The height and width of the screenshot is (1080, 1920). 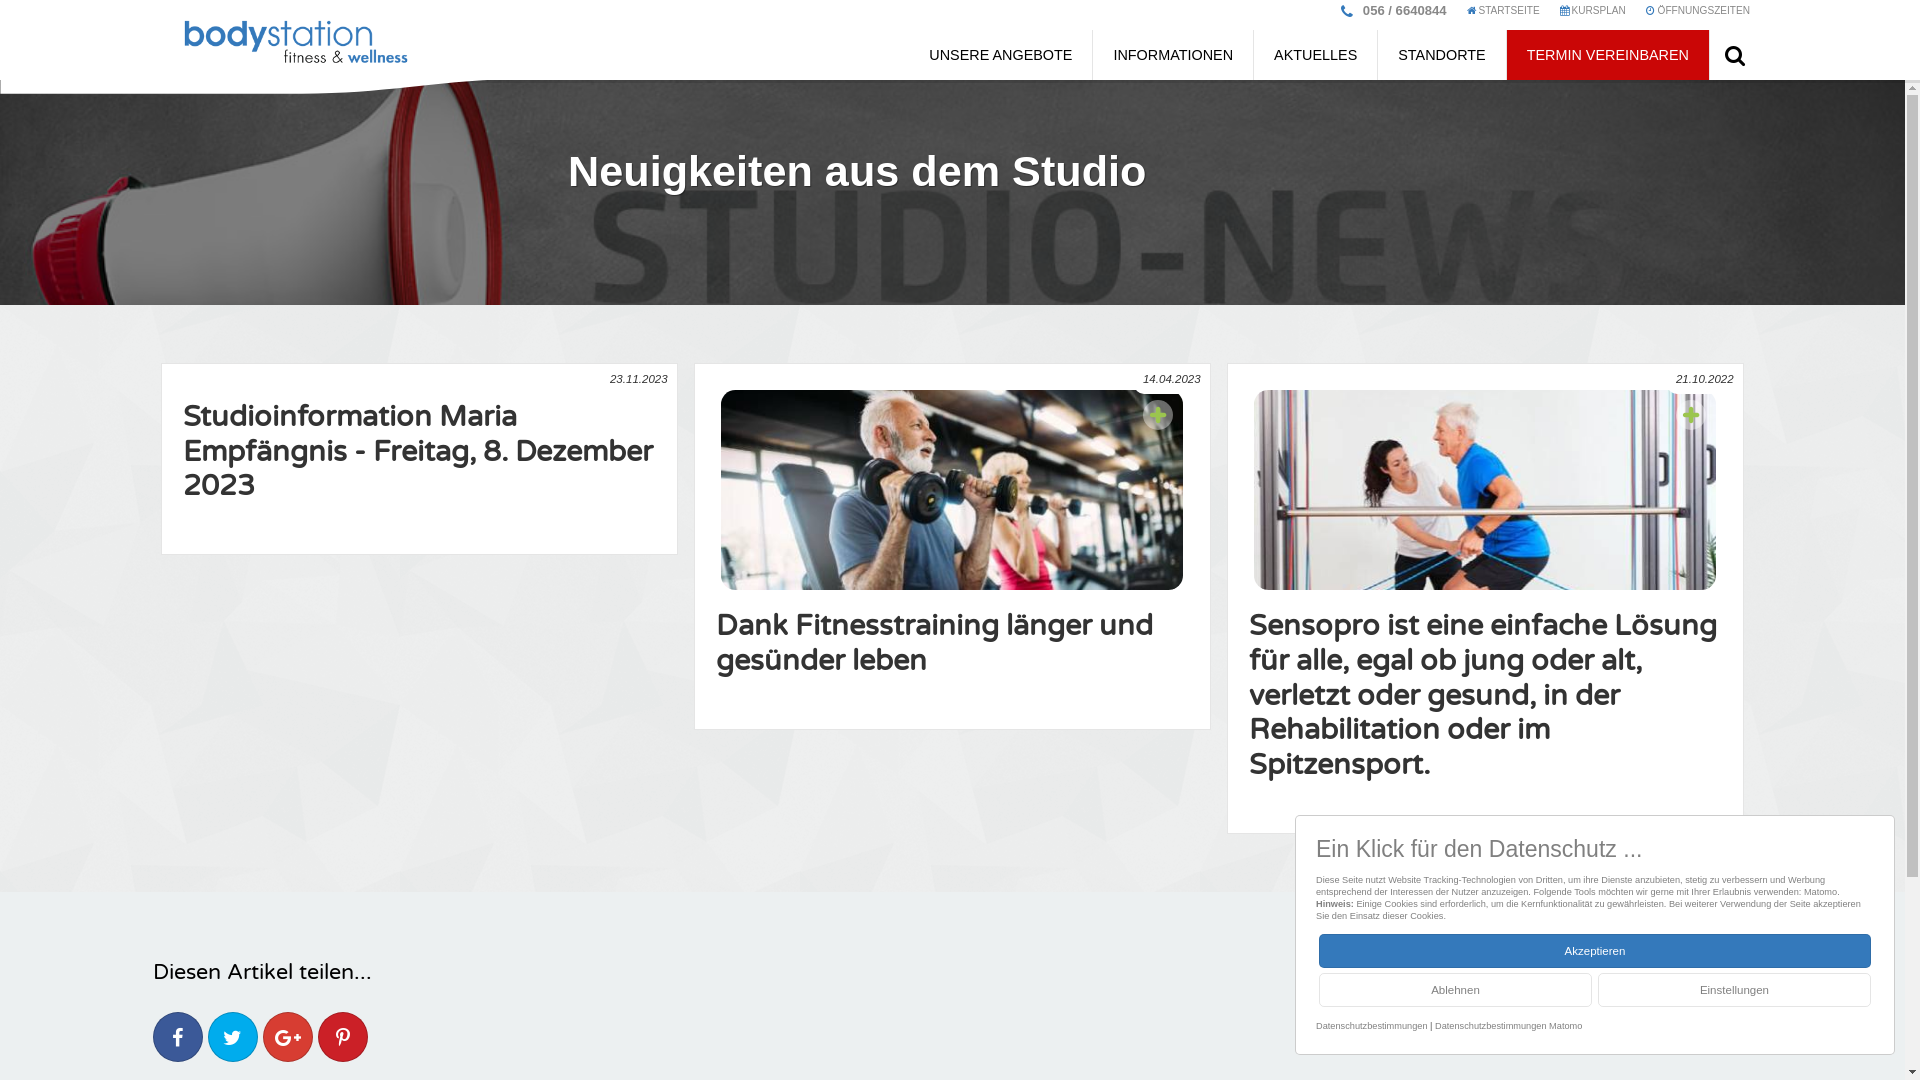 I want to click on Share via Twitter, so click(x=232, y=1038).